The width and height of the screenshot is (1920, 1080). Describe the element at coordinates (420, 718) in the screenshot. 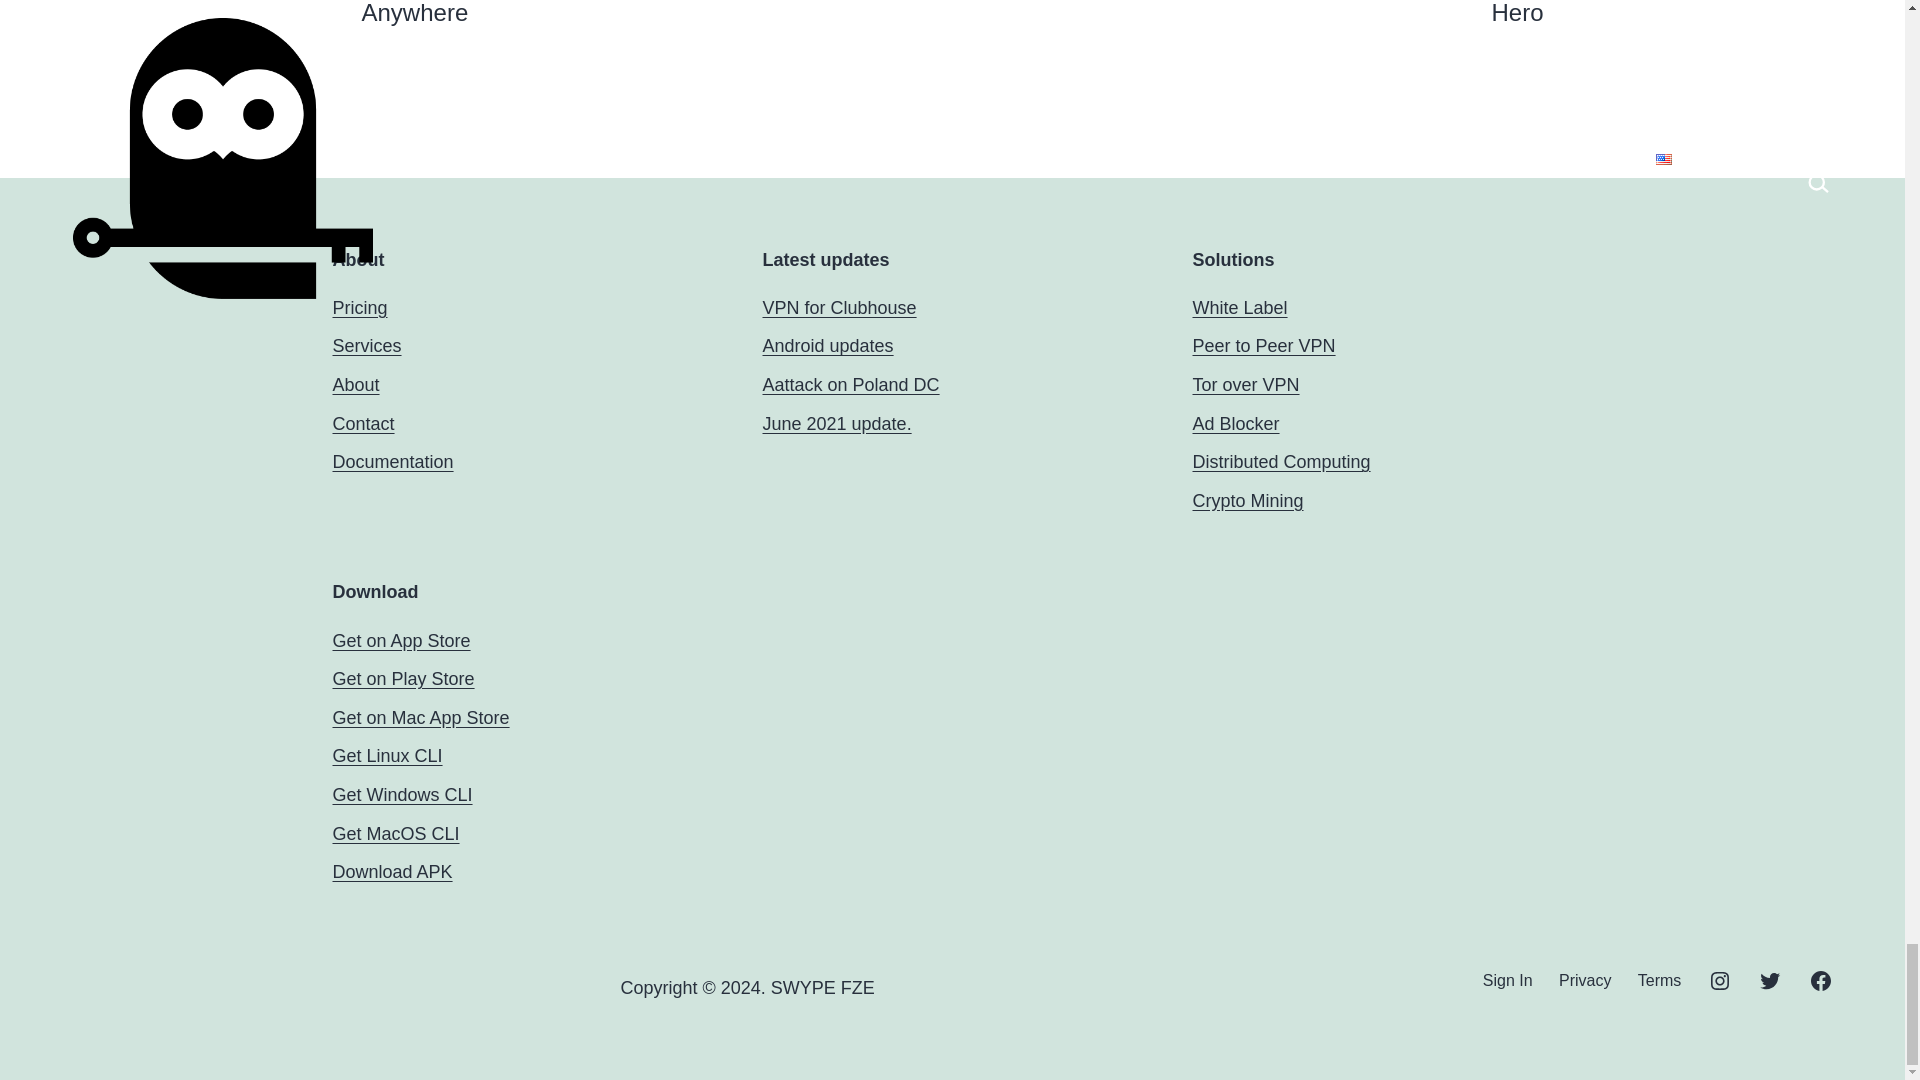

I see `Get on Mac App Store` at that location.